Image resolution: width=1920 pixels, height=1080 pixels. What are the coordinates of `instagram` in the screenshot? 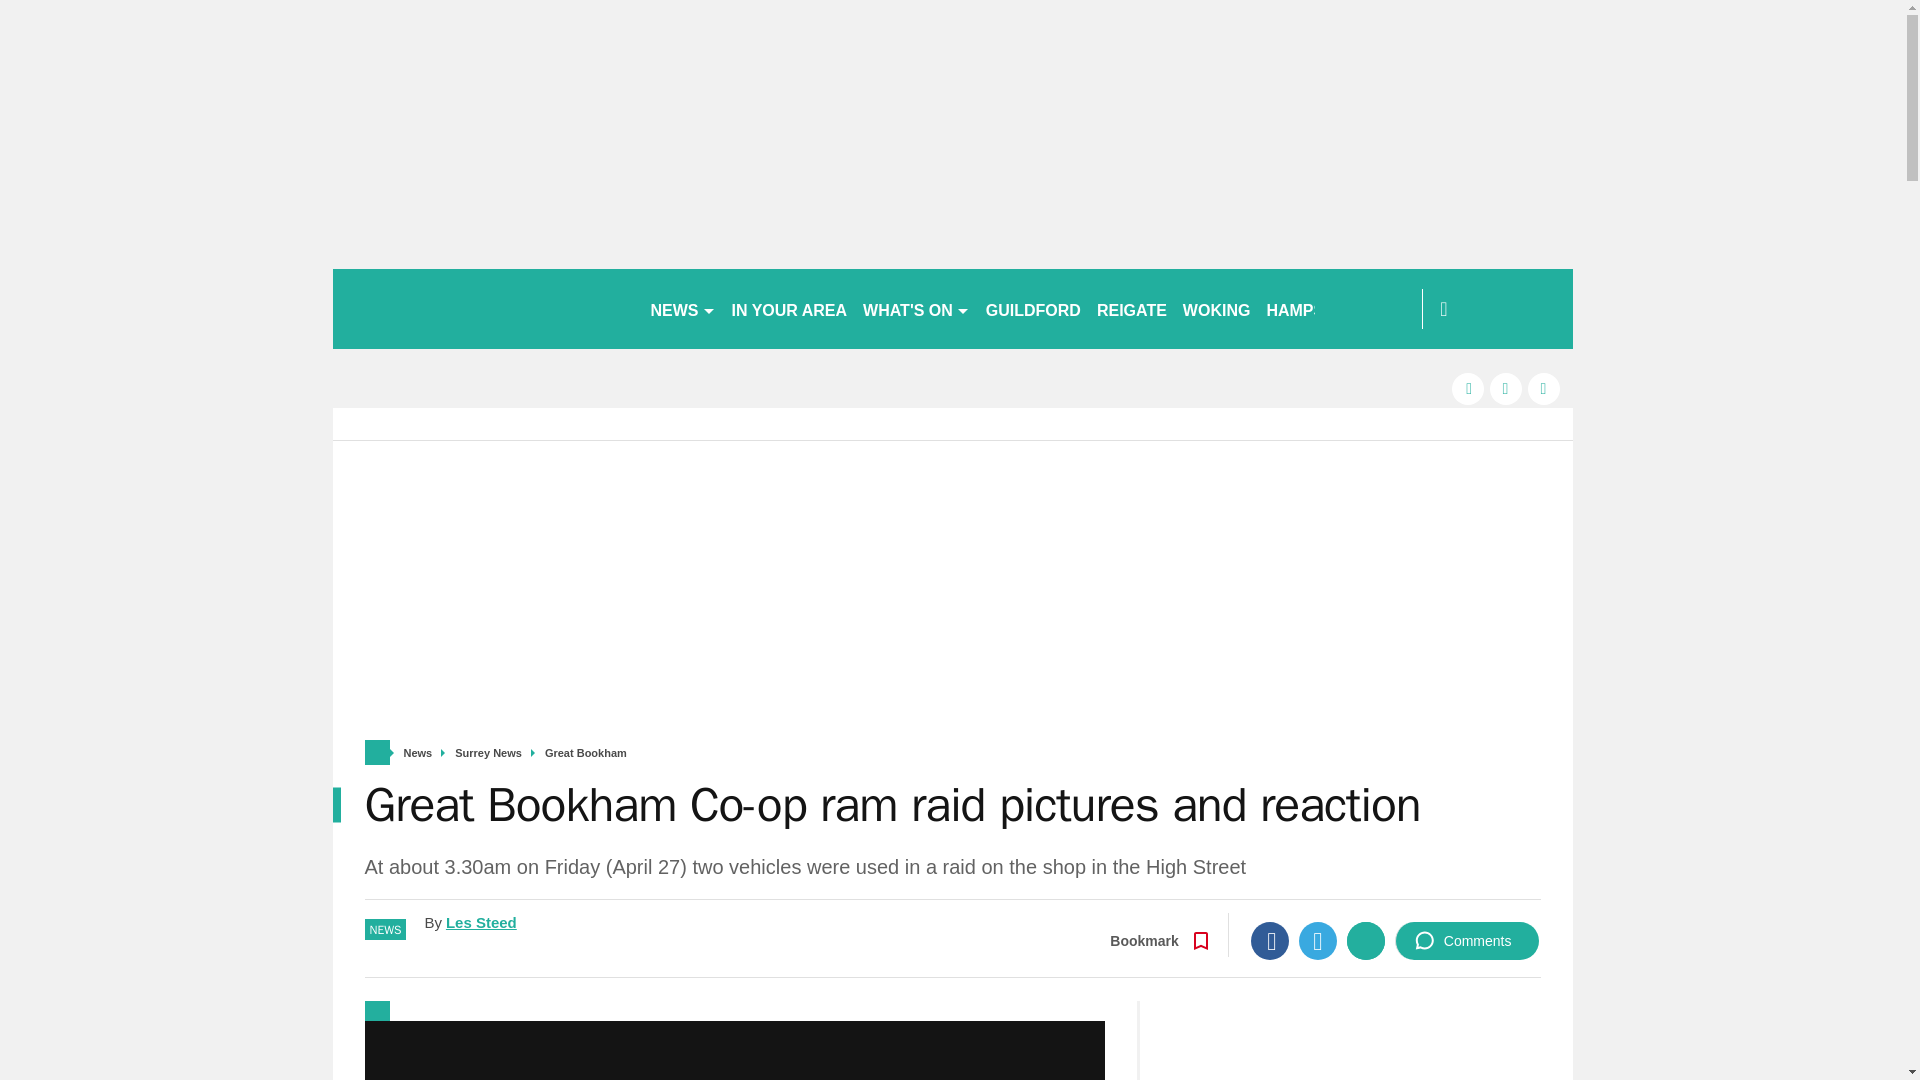 It's located at (1544, 388).